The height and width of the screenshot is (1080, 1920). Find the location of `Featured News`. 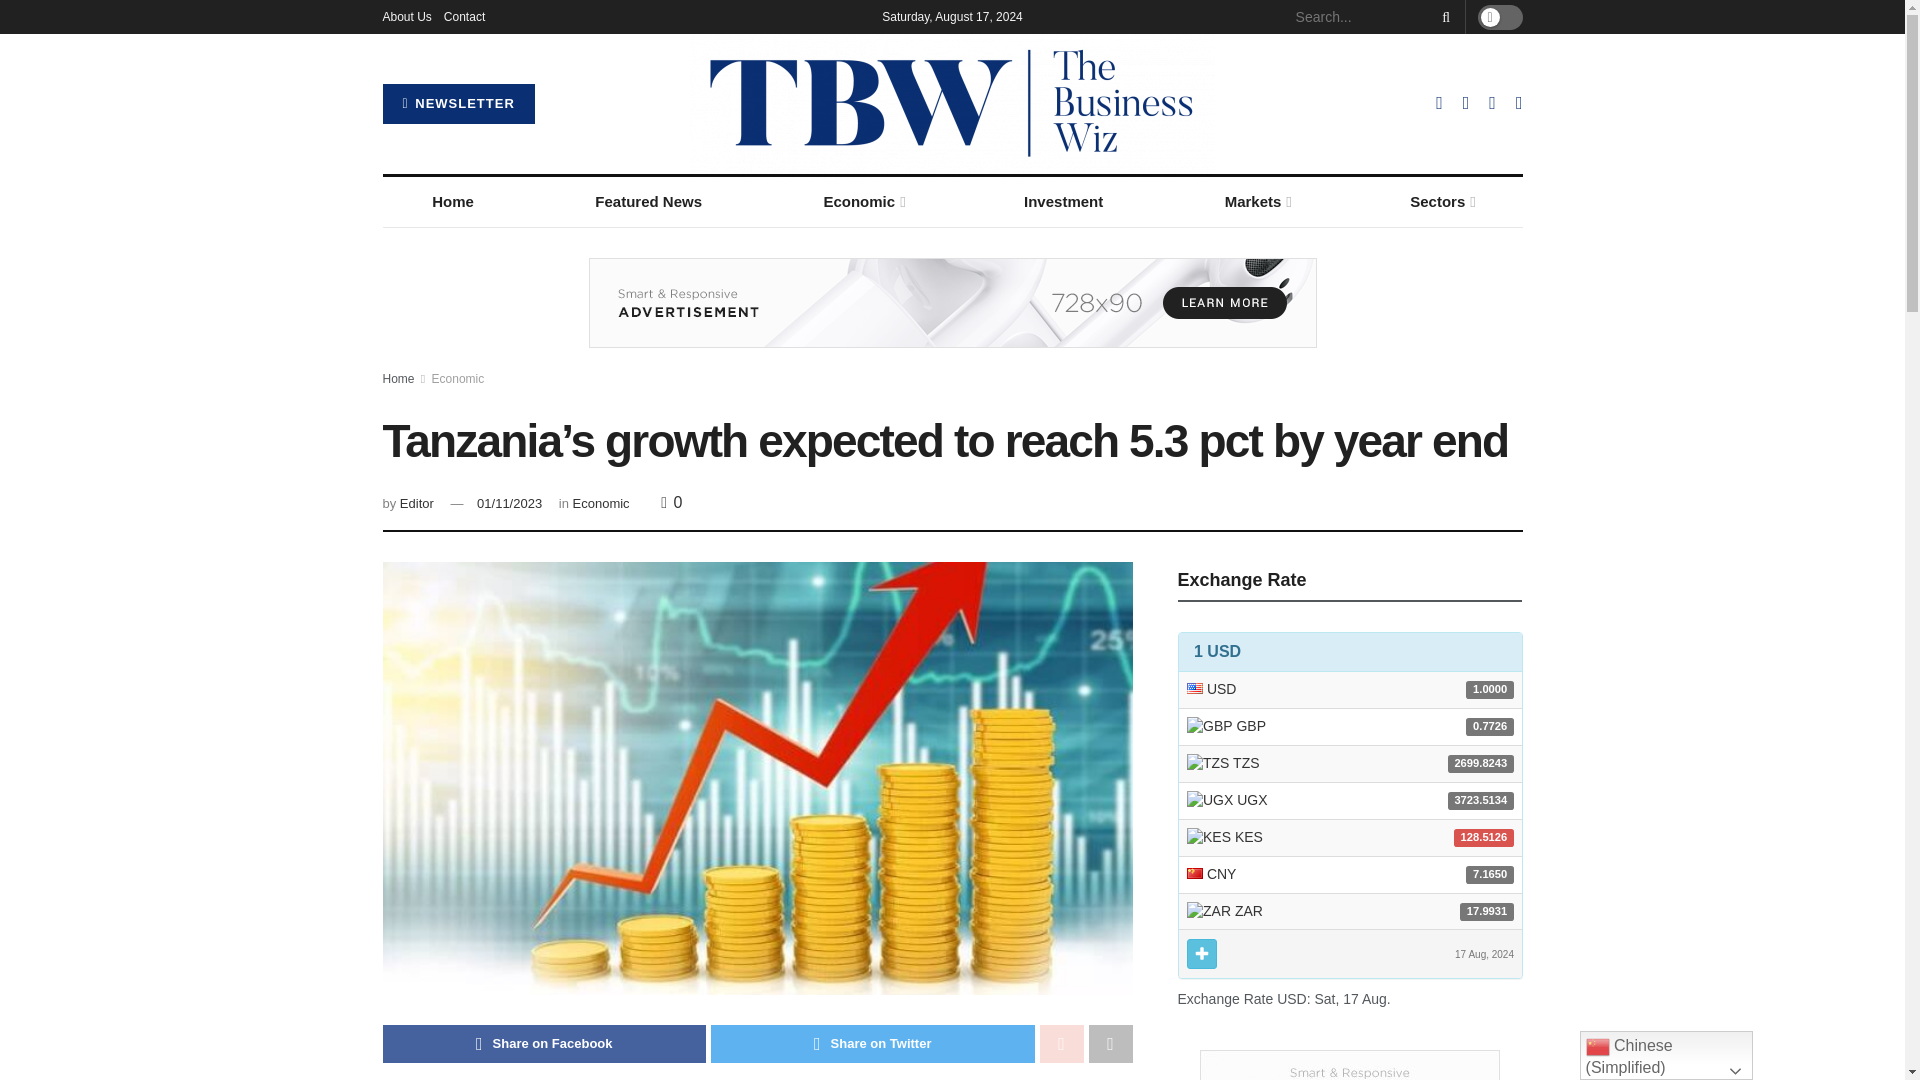

Featured News is located at coordinates (648, 202).